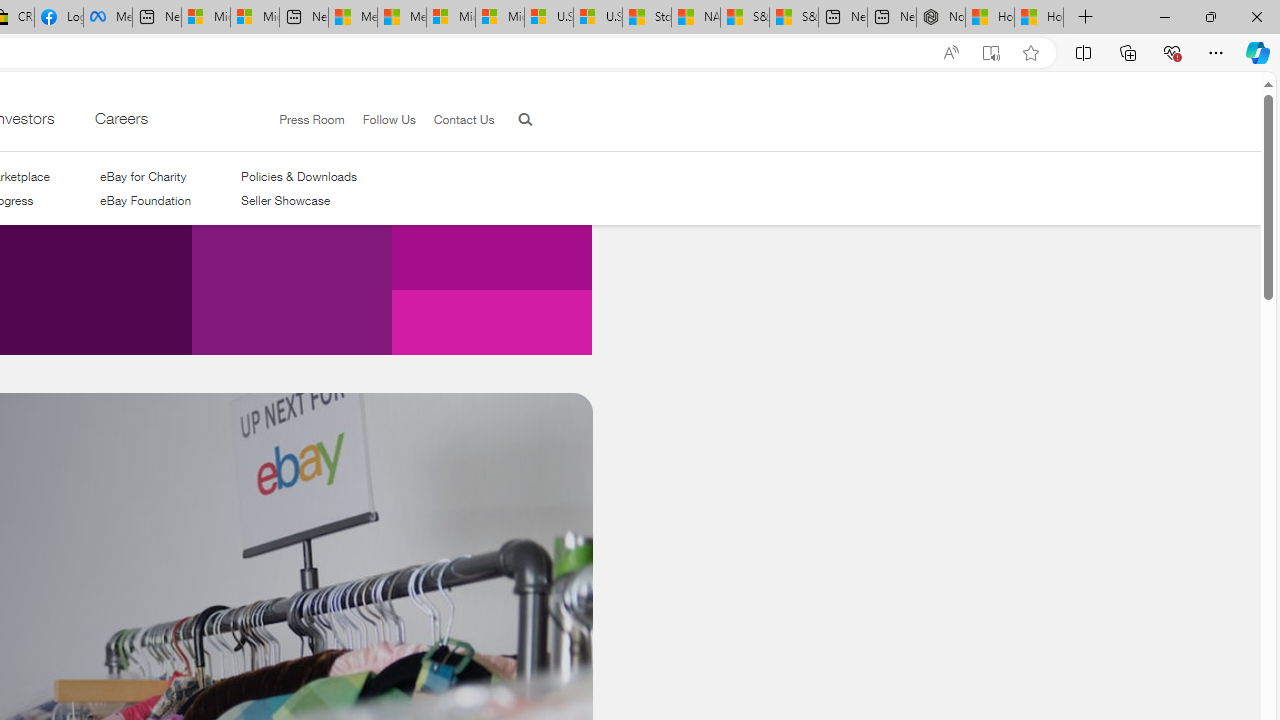  What do you see at coordinates (108, 18) in the screenshot?
I see `Meta Store` at bounding box center [108, 18].